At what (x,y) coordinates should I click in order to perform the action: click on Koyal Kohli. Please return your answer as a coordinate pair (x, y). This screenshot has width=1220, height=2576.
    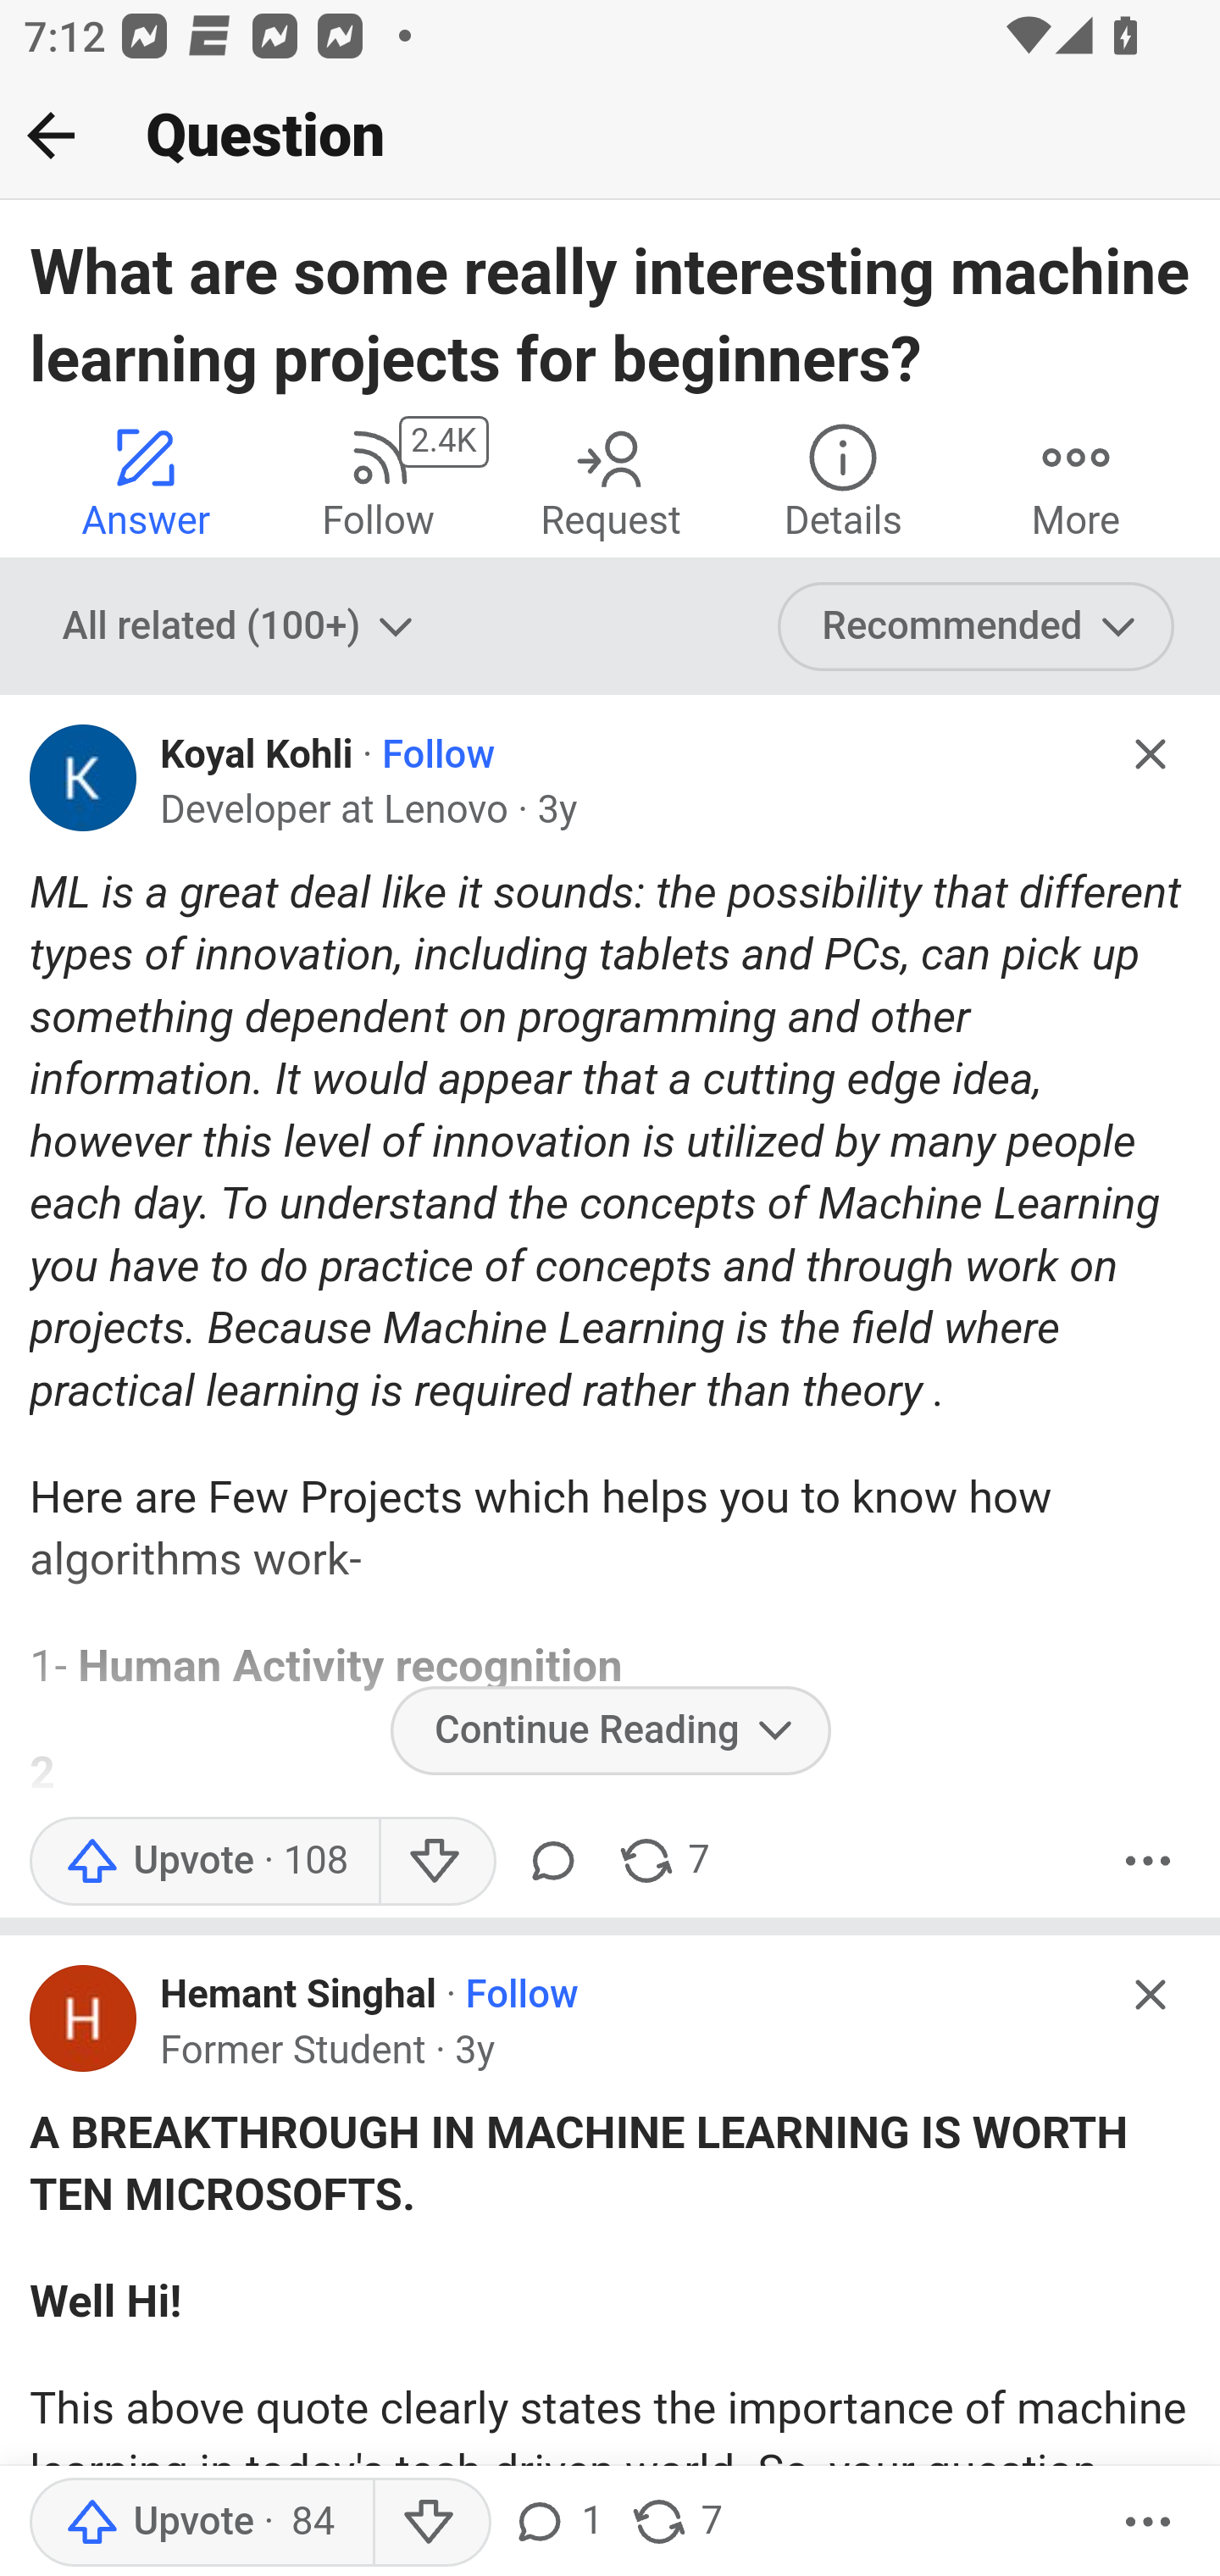
    Looking at the image, I should click on (258, 756).